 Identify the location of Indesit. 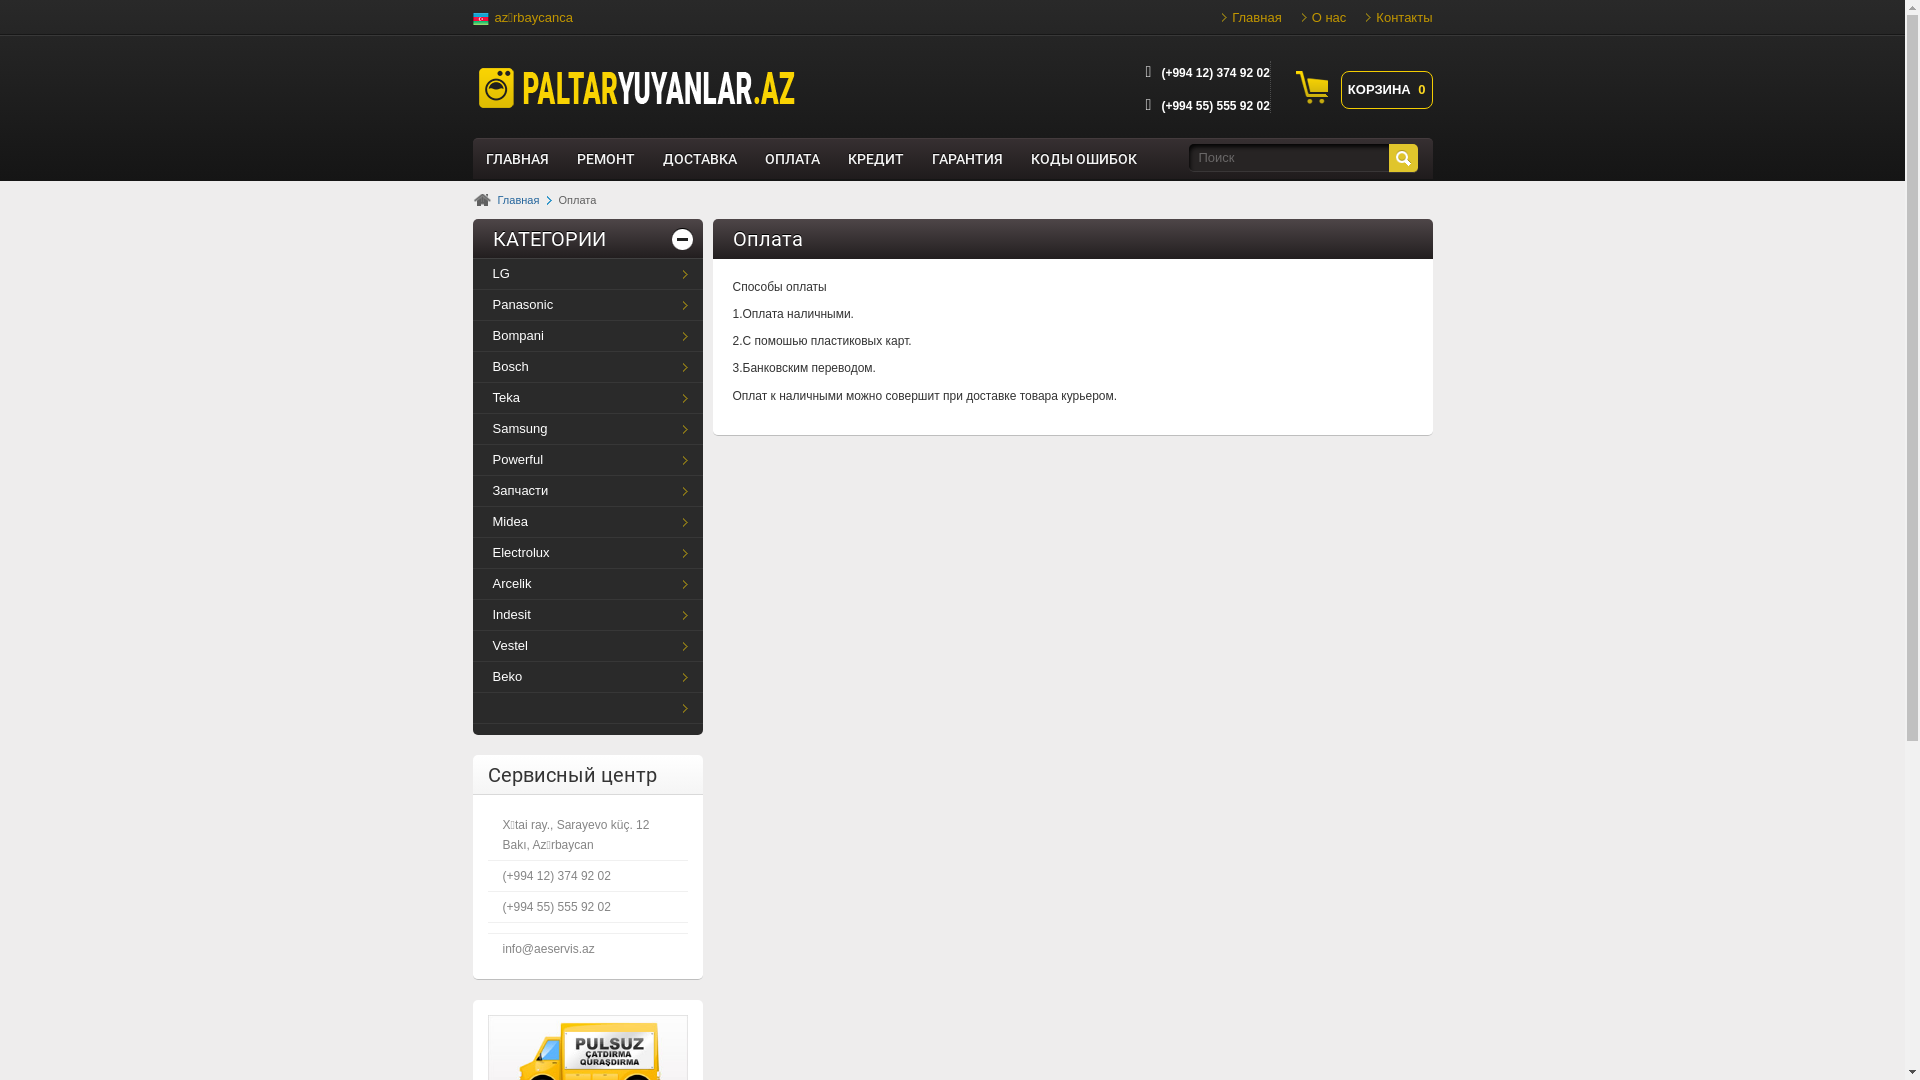
(587, 615).